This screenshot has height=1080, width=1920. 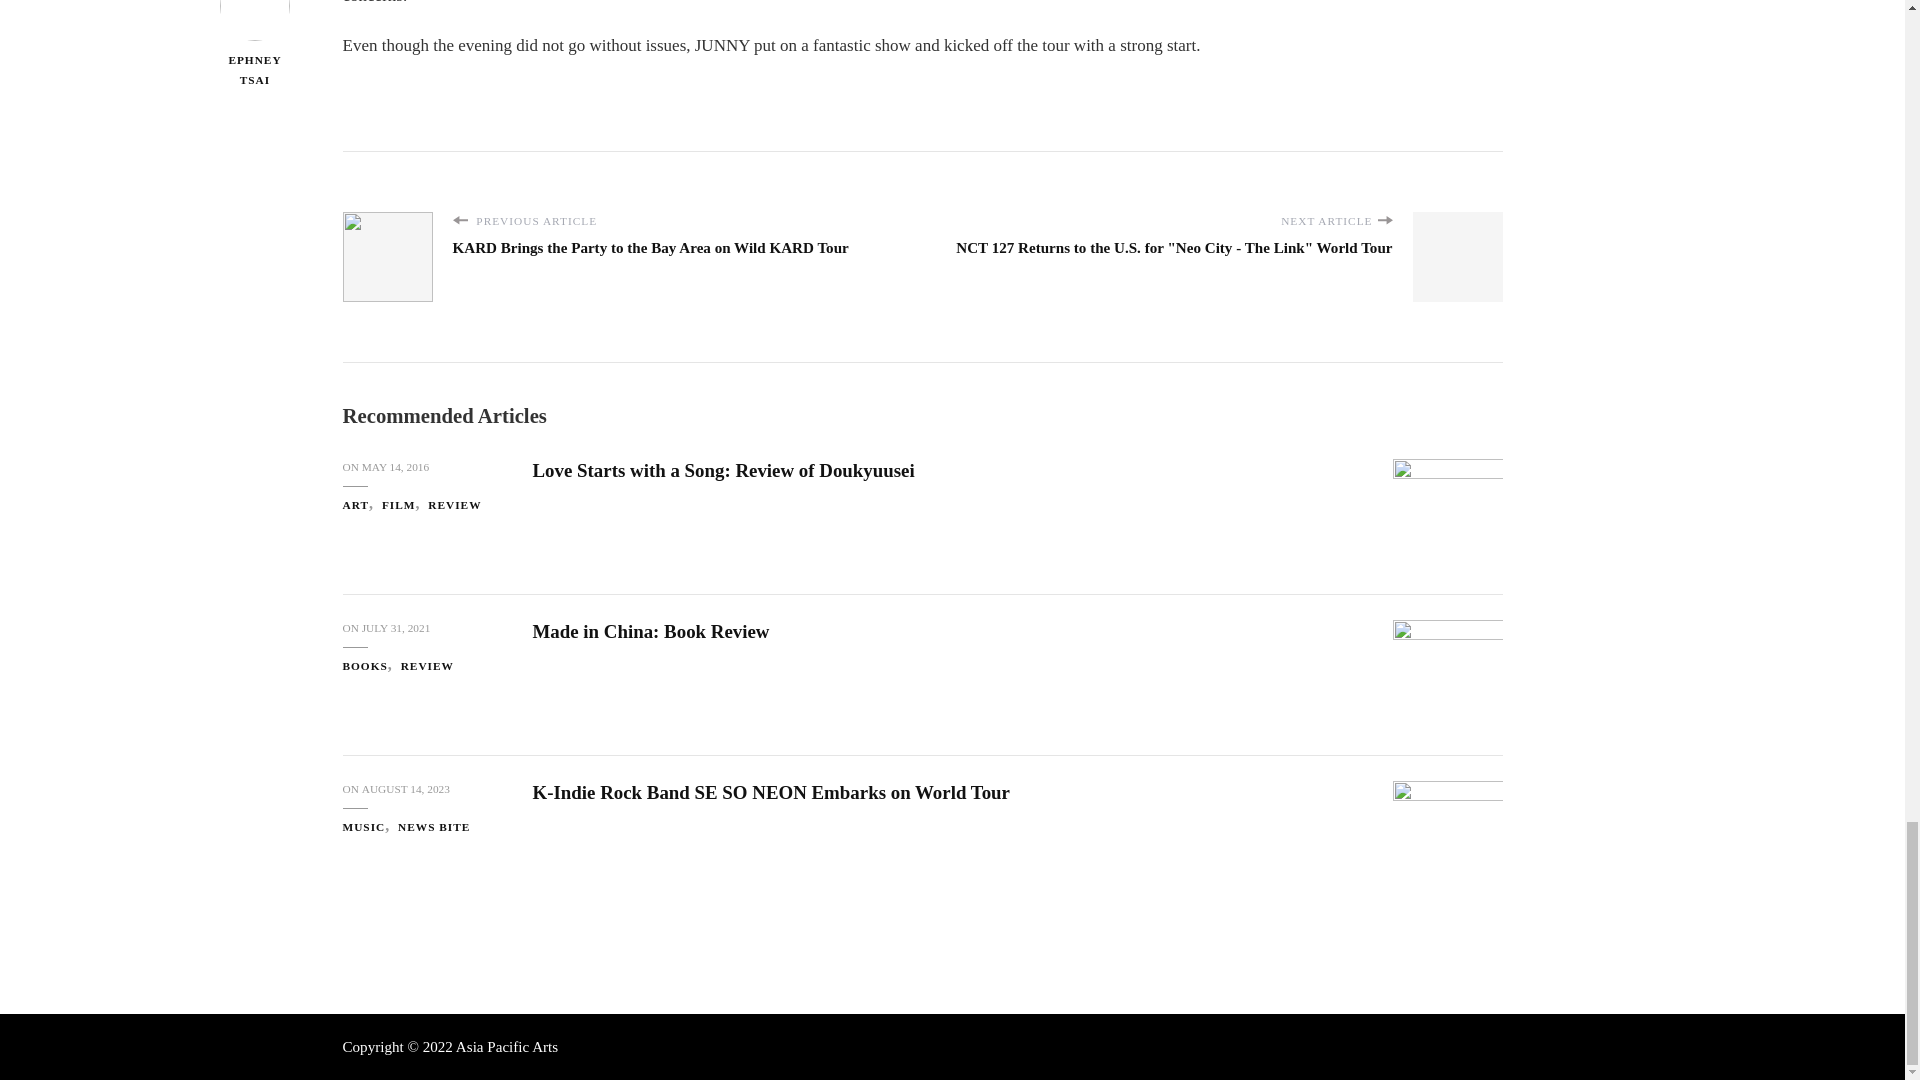 What do you see at coordinates (396, 628) in the screenshot?
I see `JULY 31, 2021` at bounding box center [396, 628].